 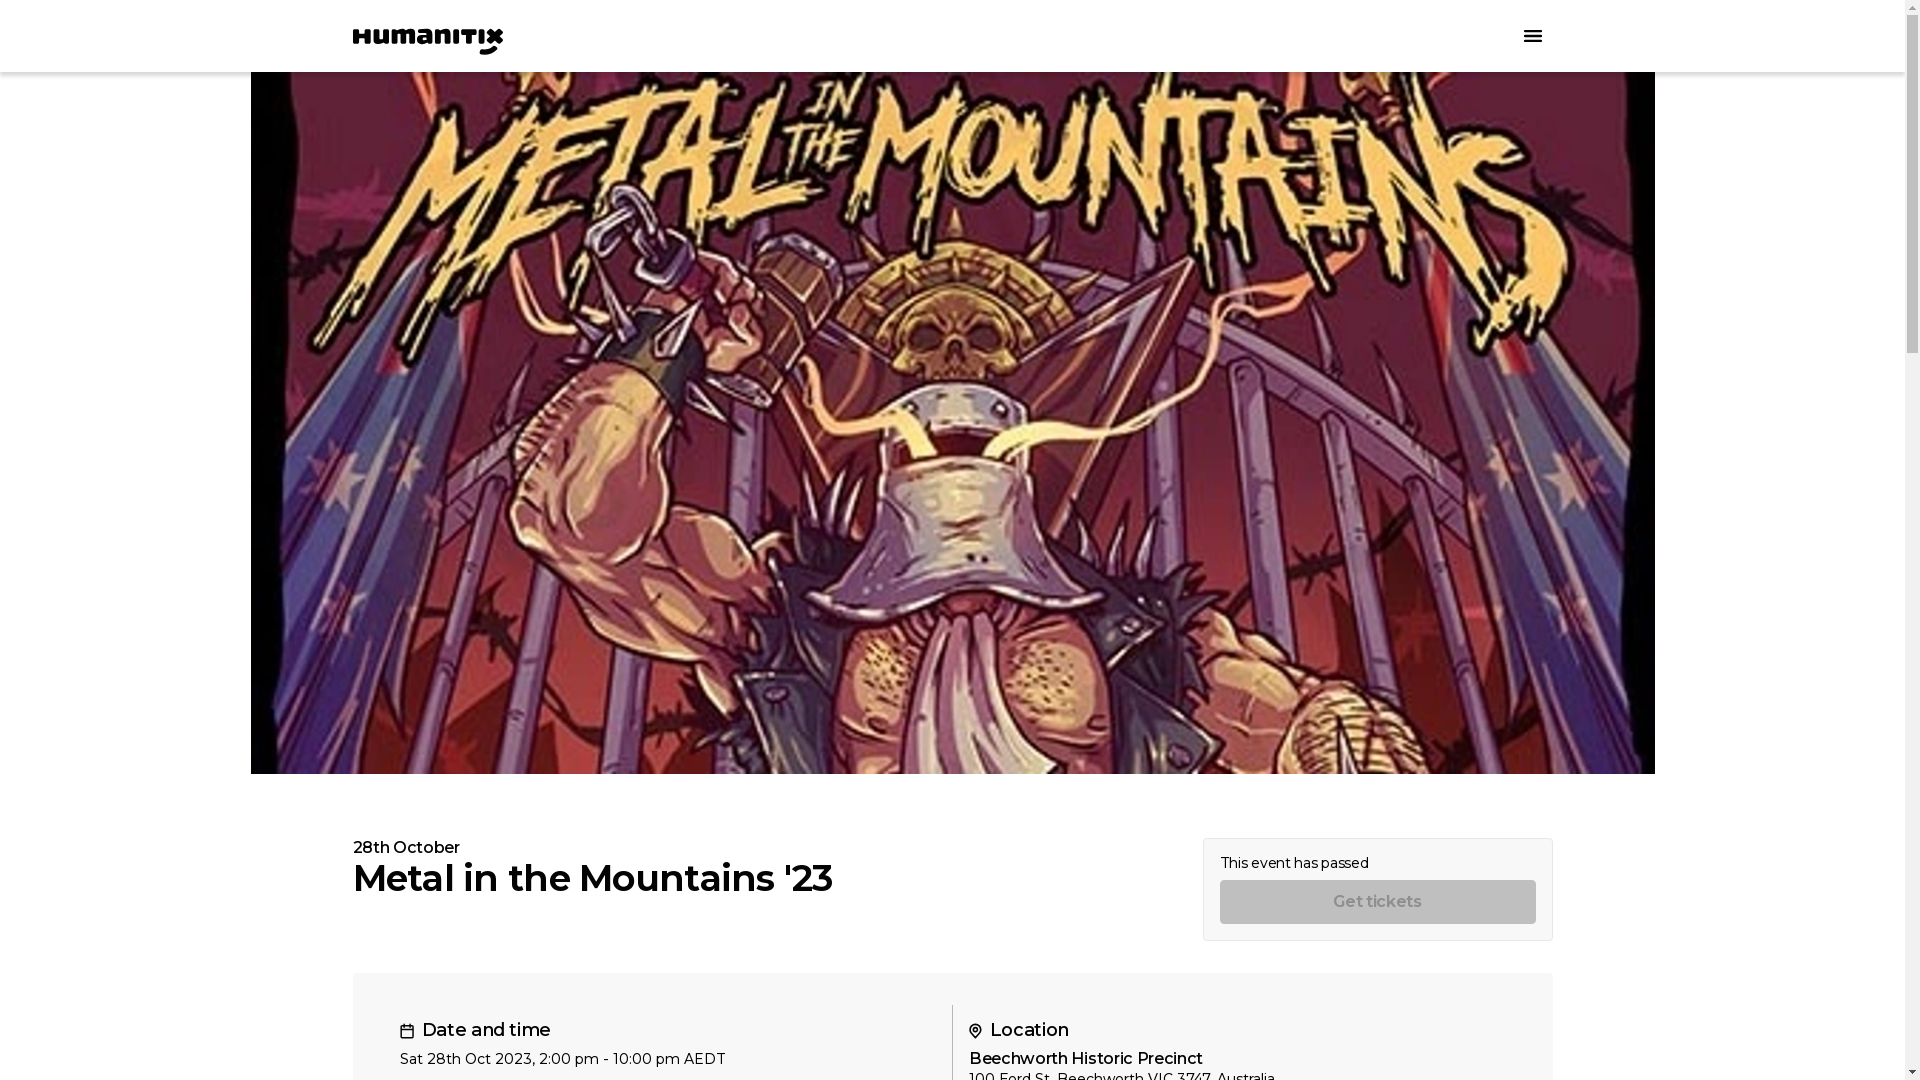 What do you see at coordinates (1378, 902) in the screenshot?
I see `Get tickets` at bounding box center [1378, 902].